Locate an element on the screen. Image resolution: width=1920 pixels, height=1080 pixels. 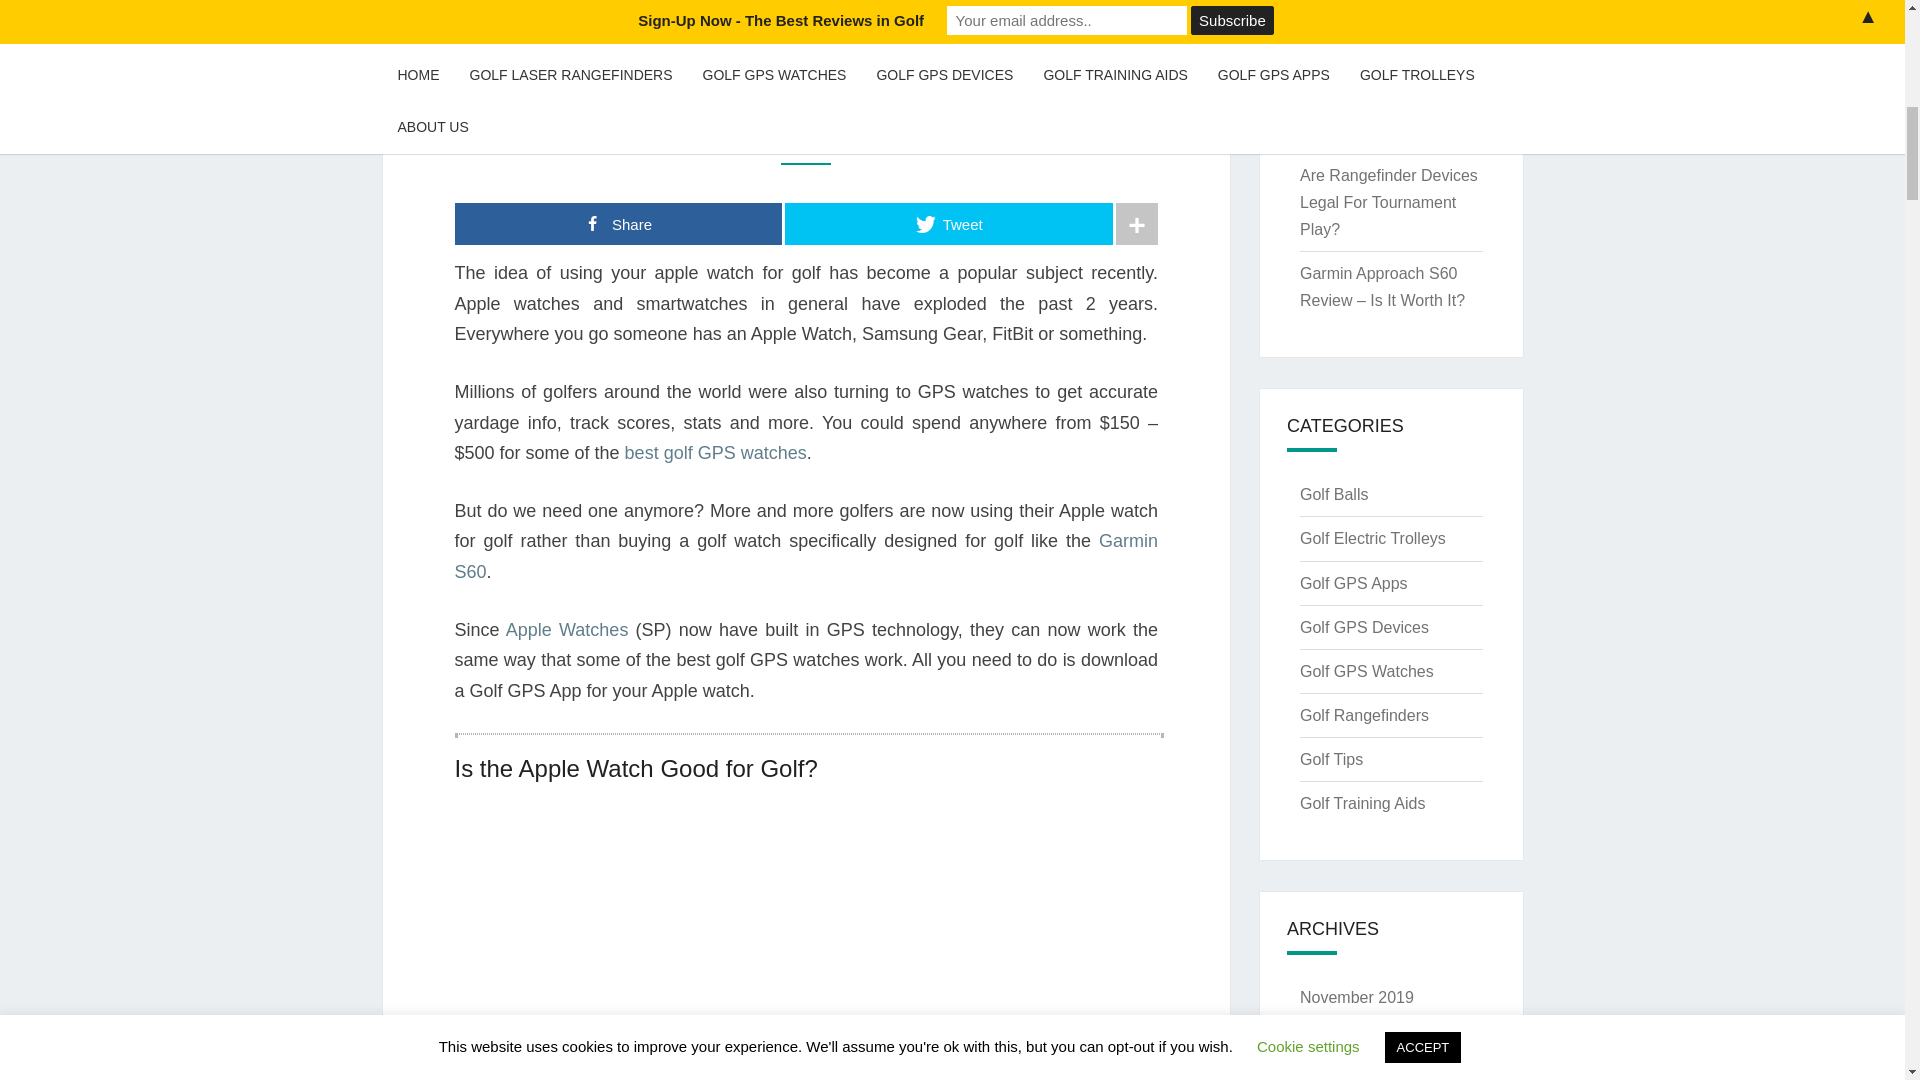
Tweet is located at coordinates (949, 224).